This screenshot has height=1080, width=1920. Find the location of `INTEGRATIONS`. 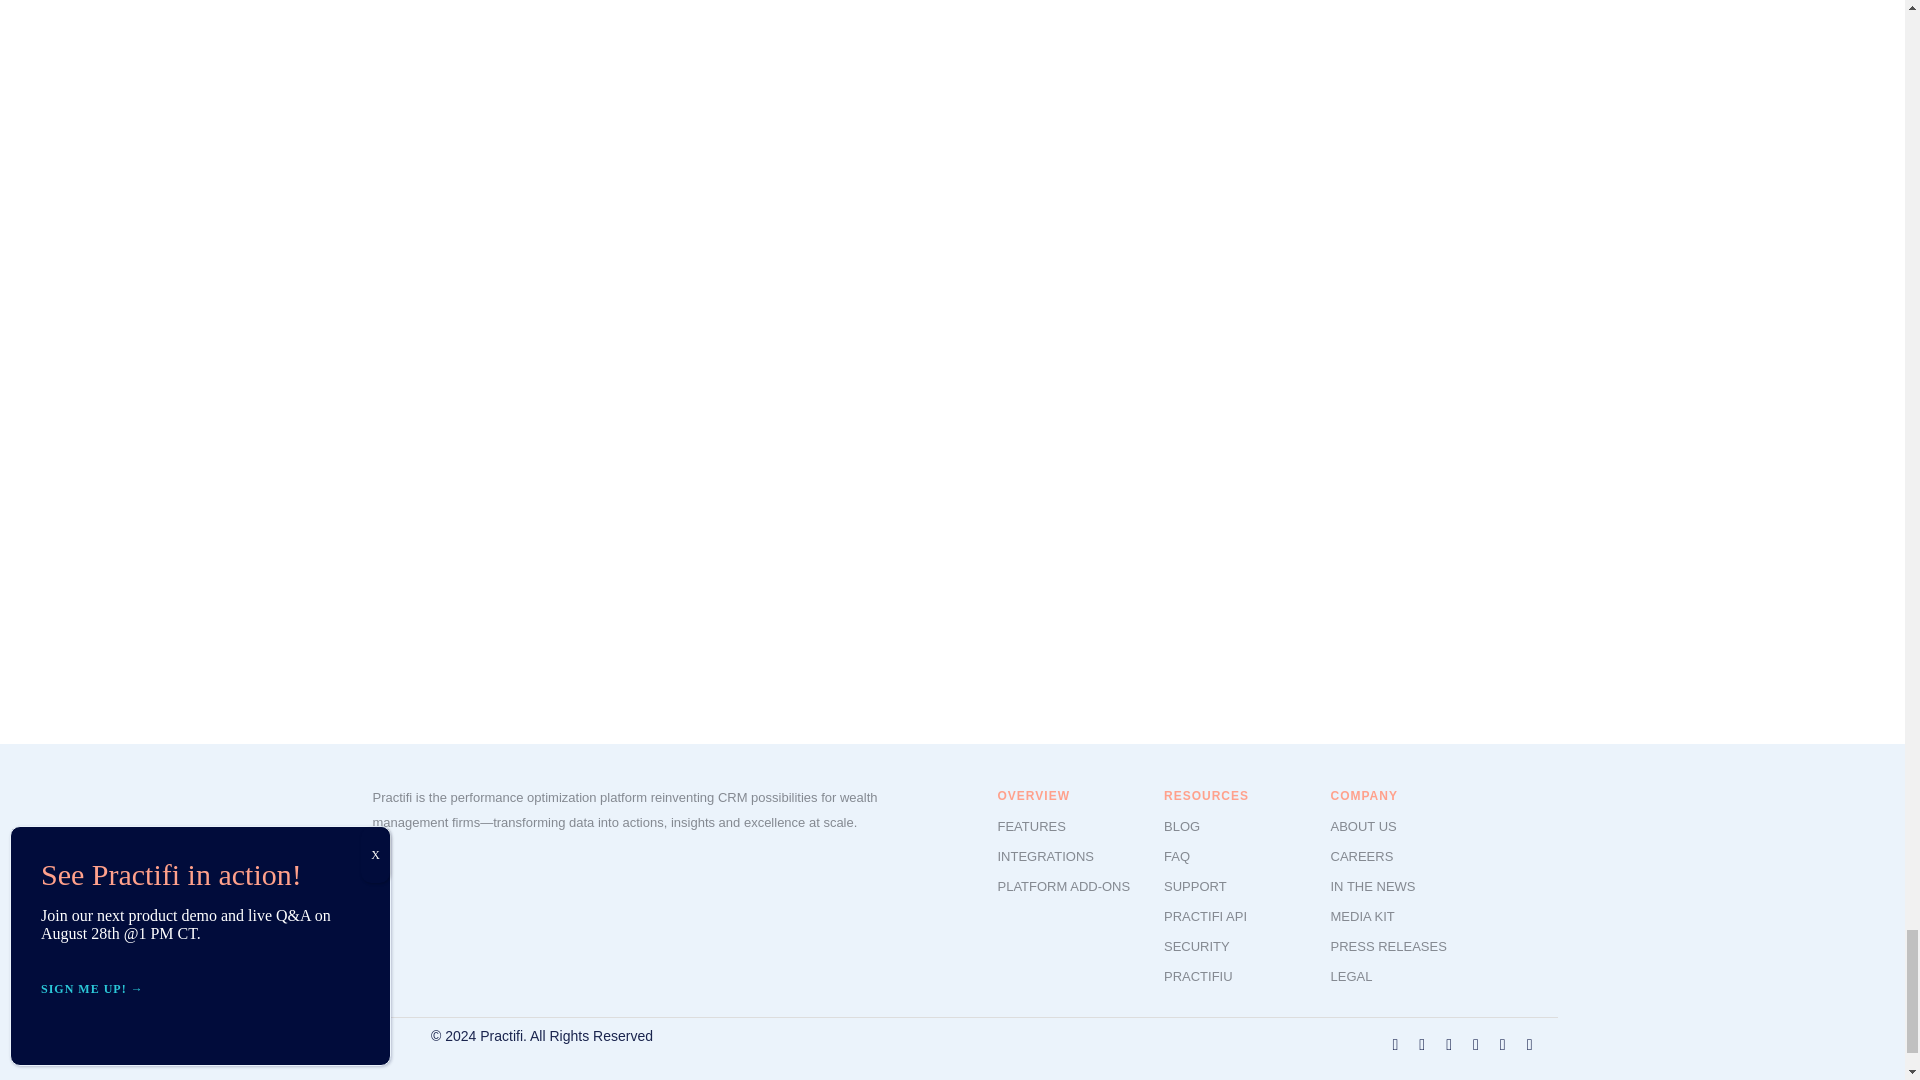

INTEGRATIONS is located at coordinates (1046, 856).